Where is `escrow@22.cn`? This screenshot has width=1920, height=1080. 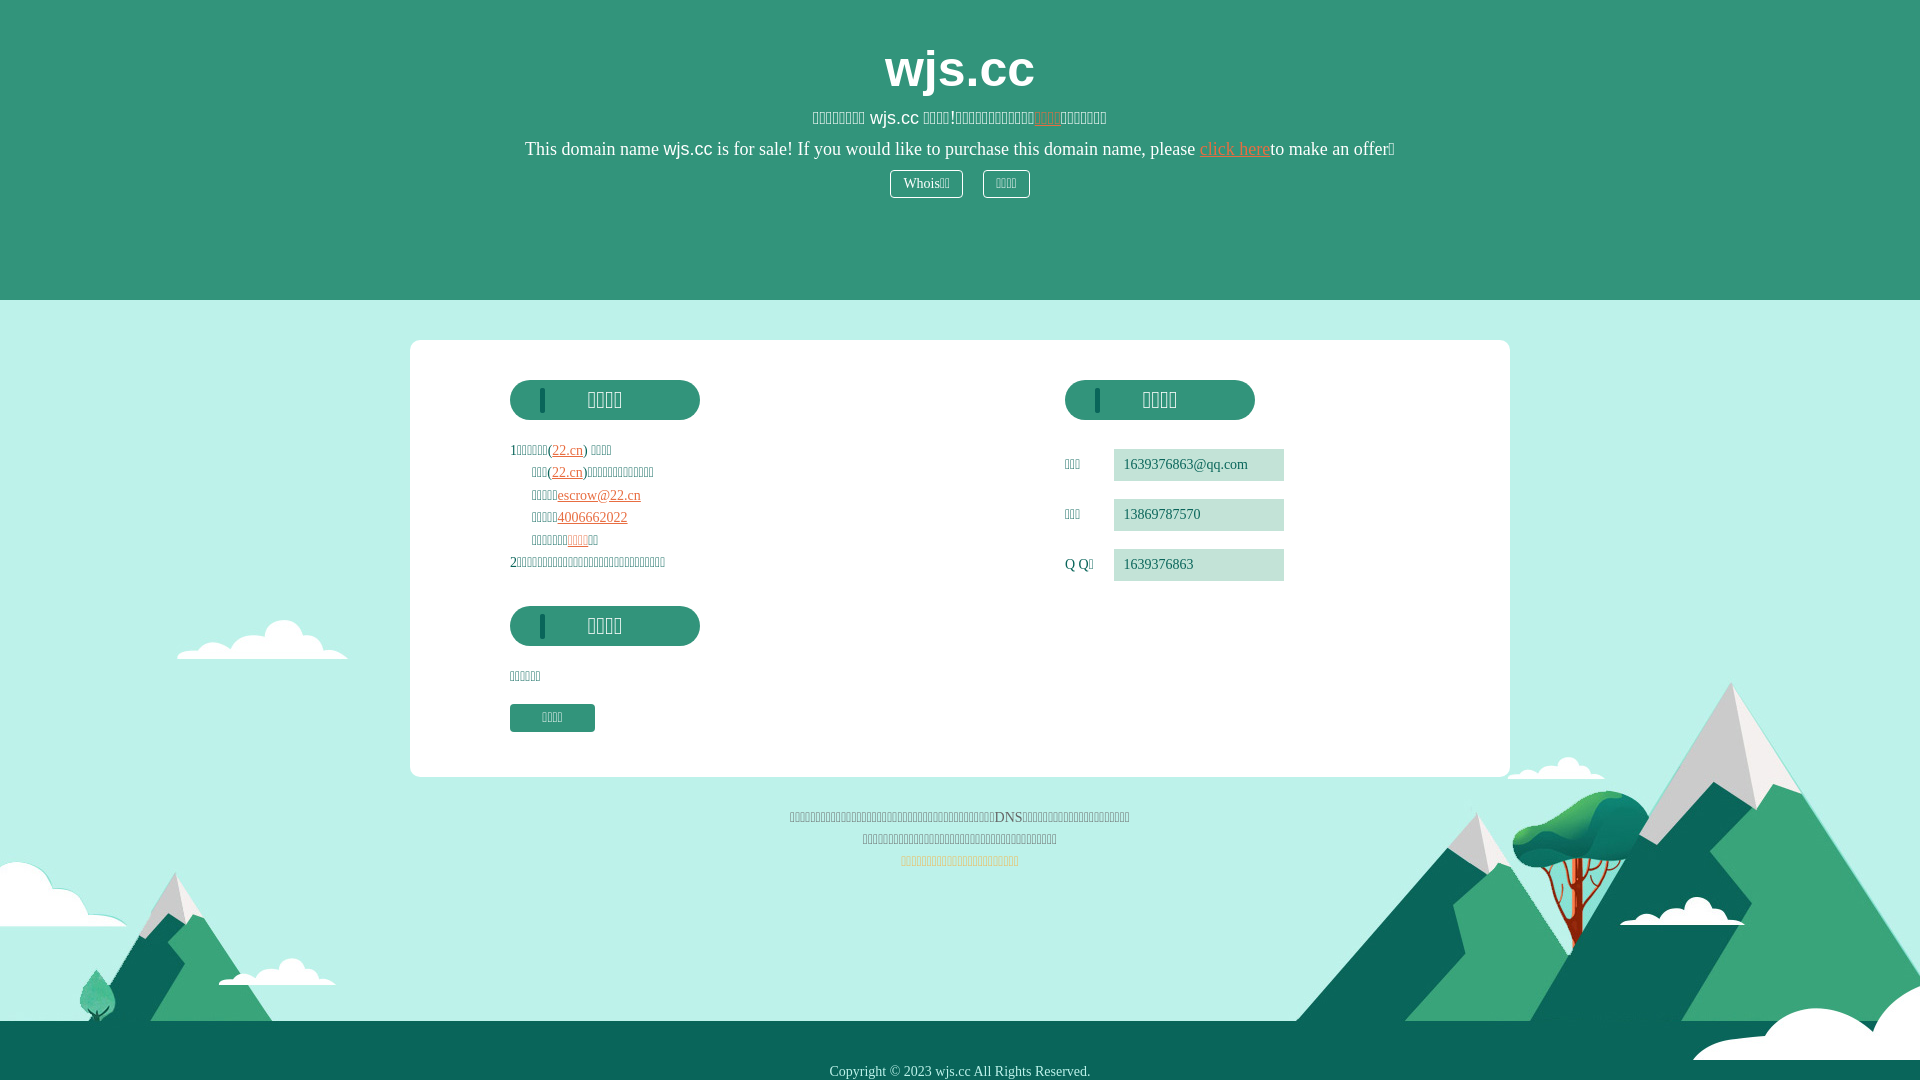 escrow@22.cn is located at coordinates (600, 496).